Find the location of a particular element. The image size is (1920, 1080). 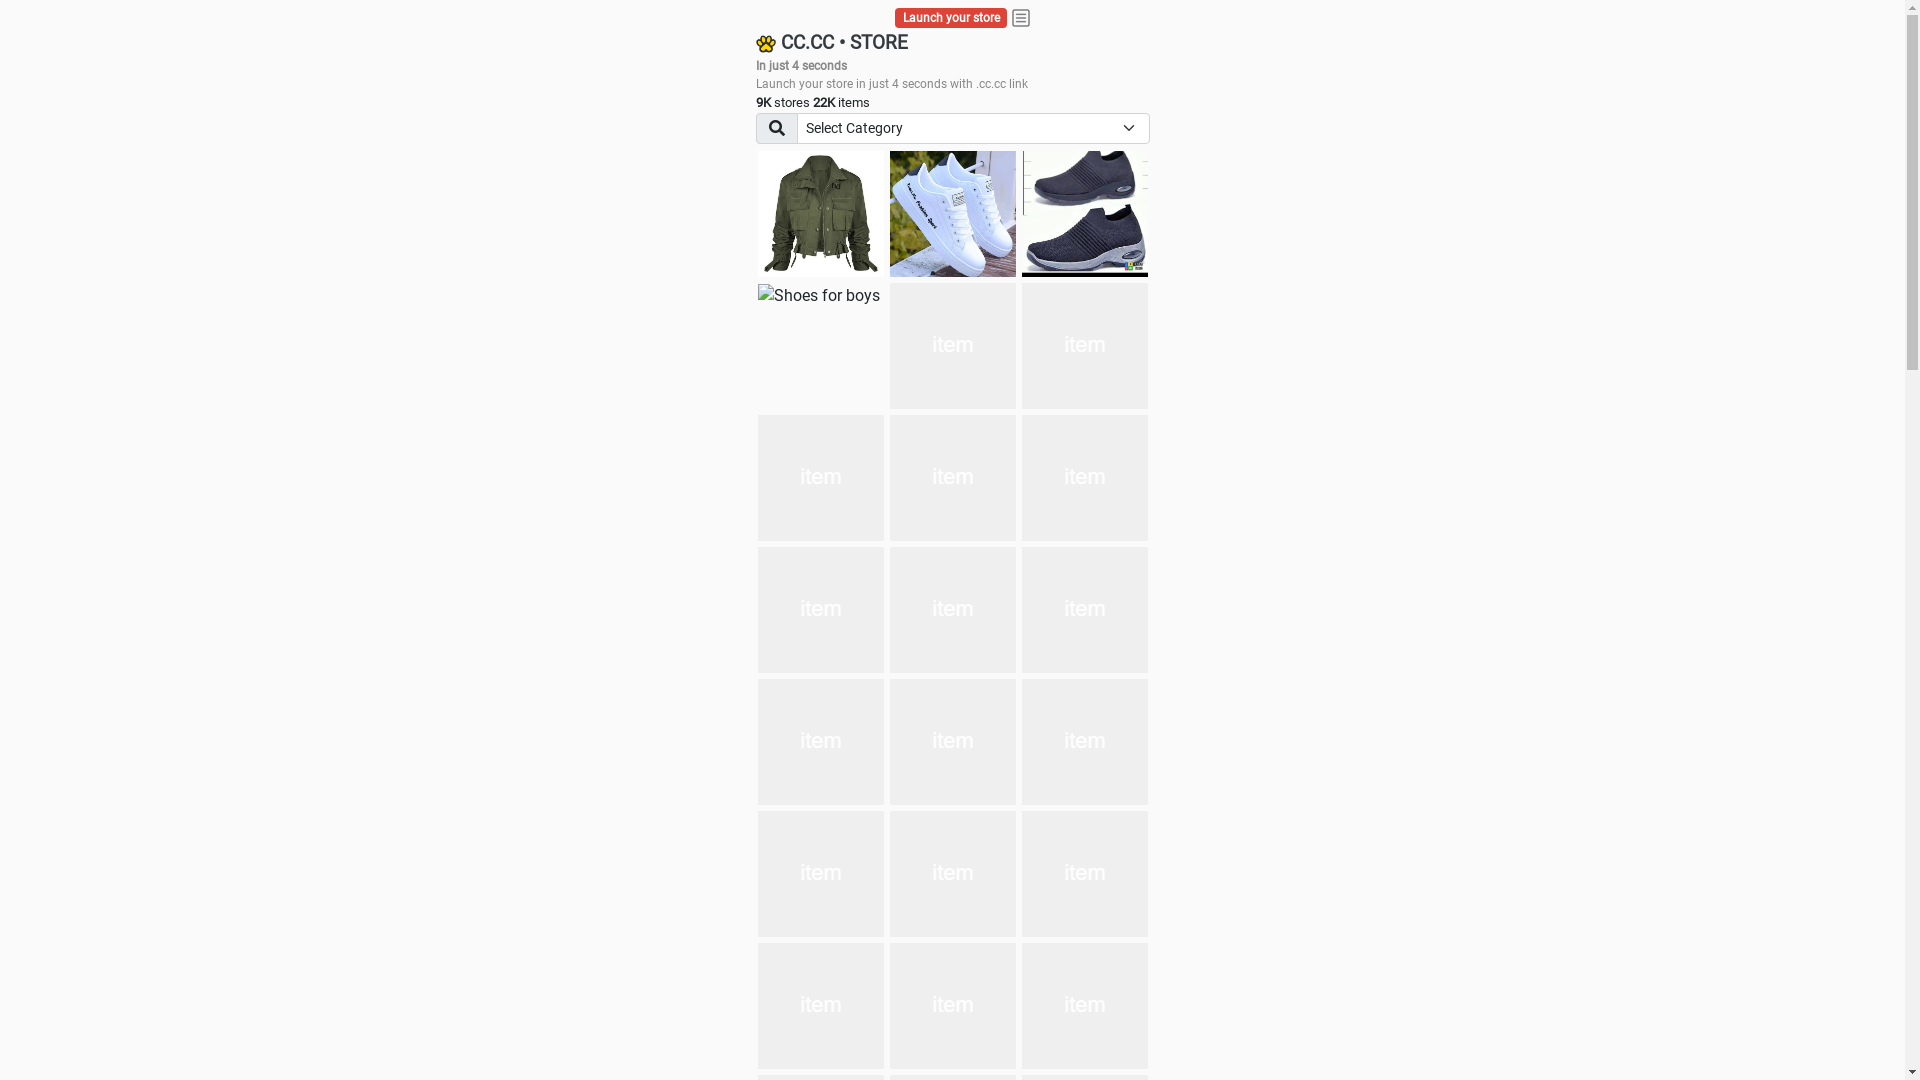

Pant is located at coordinates (1085, 742).